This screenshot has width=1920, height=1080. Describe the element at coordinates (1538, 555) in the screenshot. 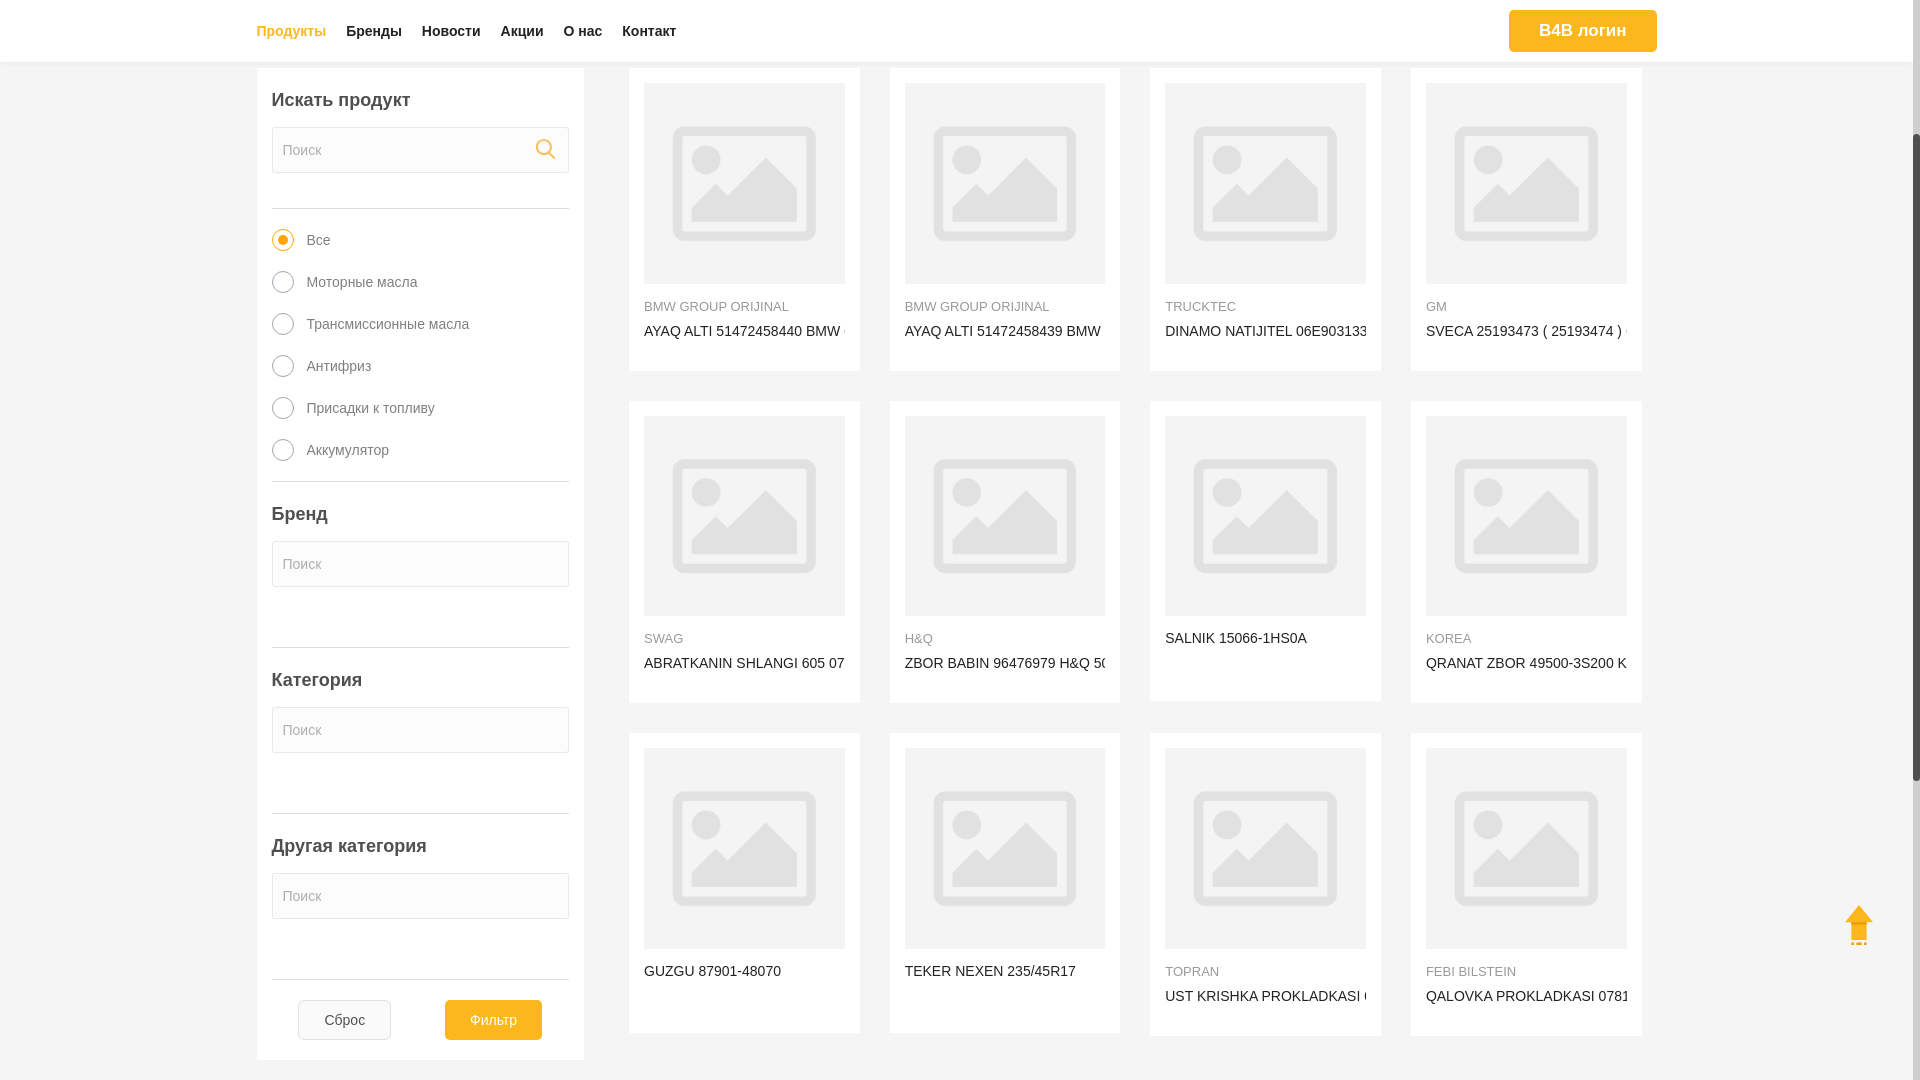

I see `SVECA 25193473 ( 25193474 ) GM` at that location.